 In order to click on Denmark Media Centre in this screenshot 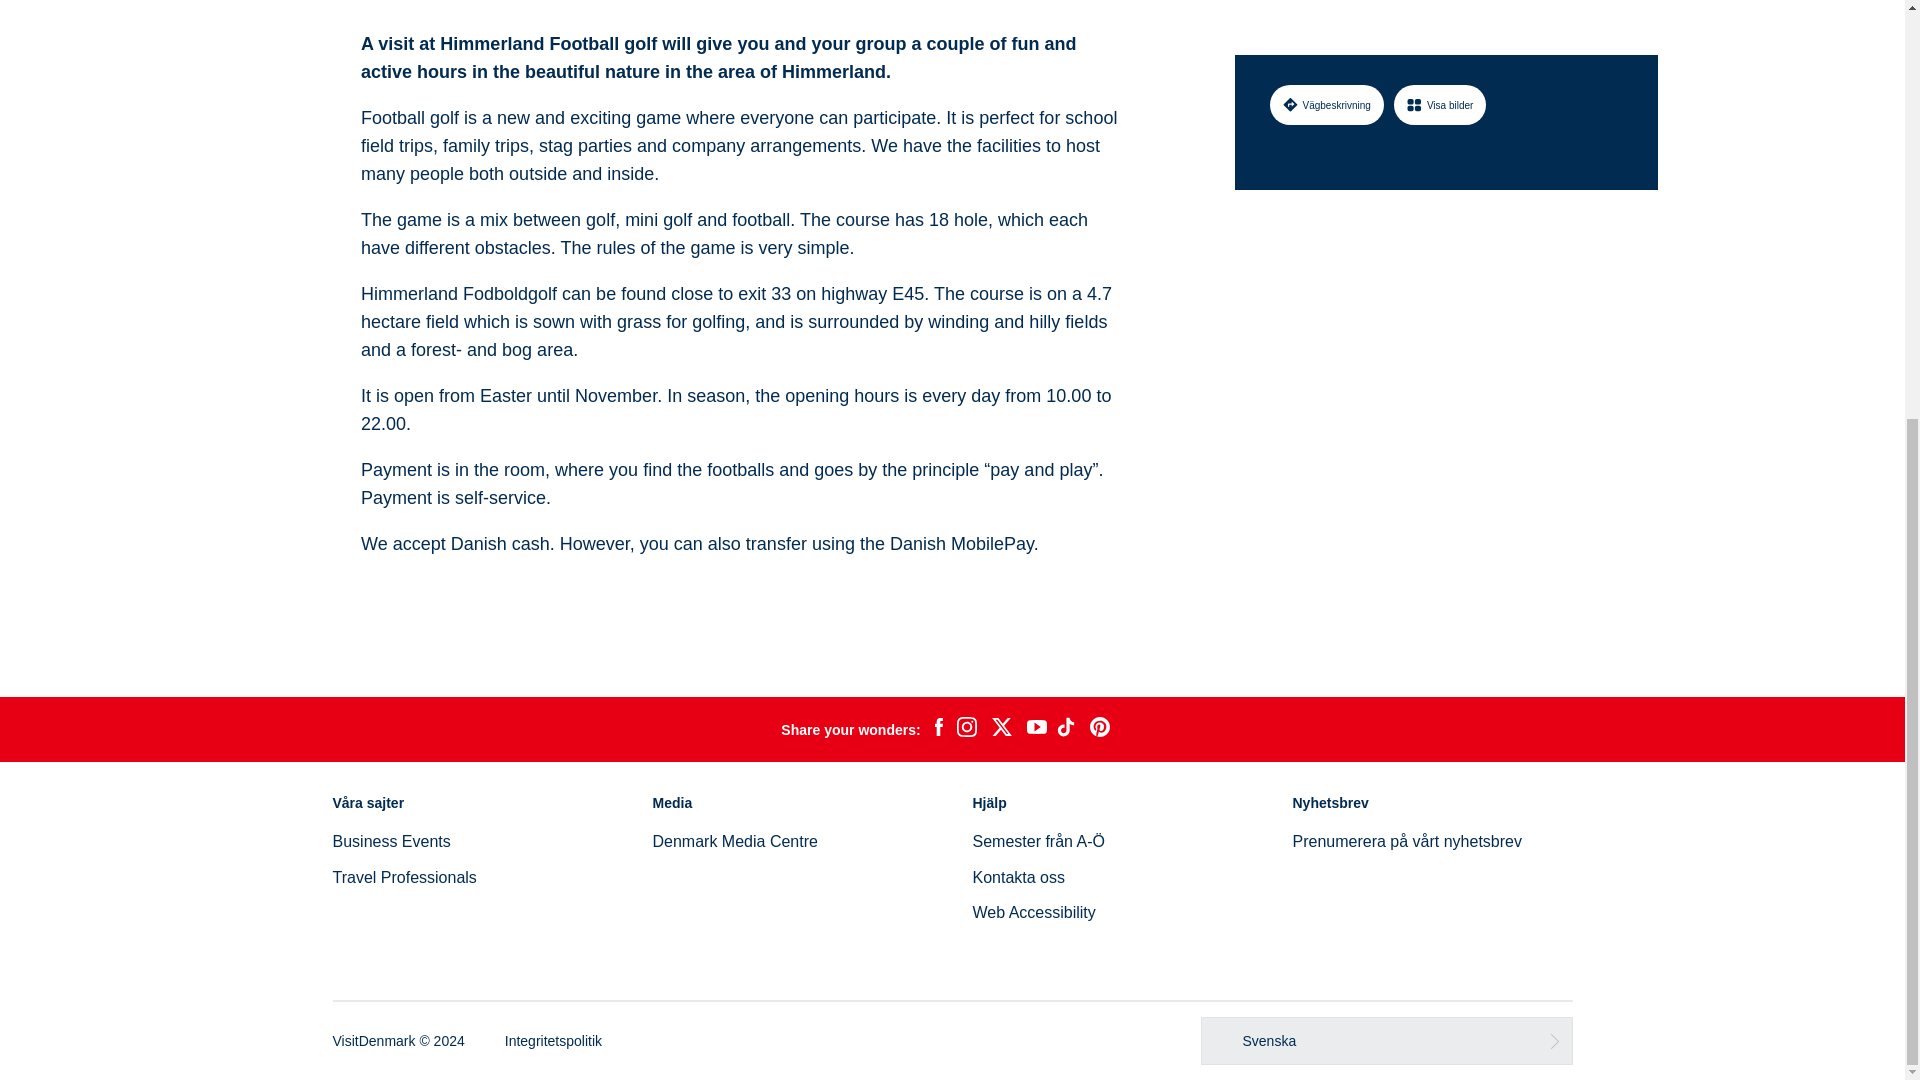, I will do `click(734, 840)`.